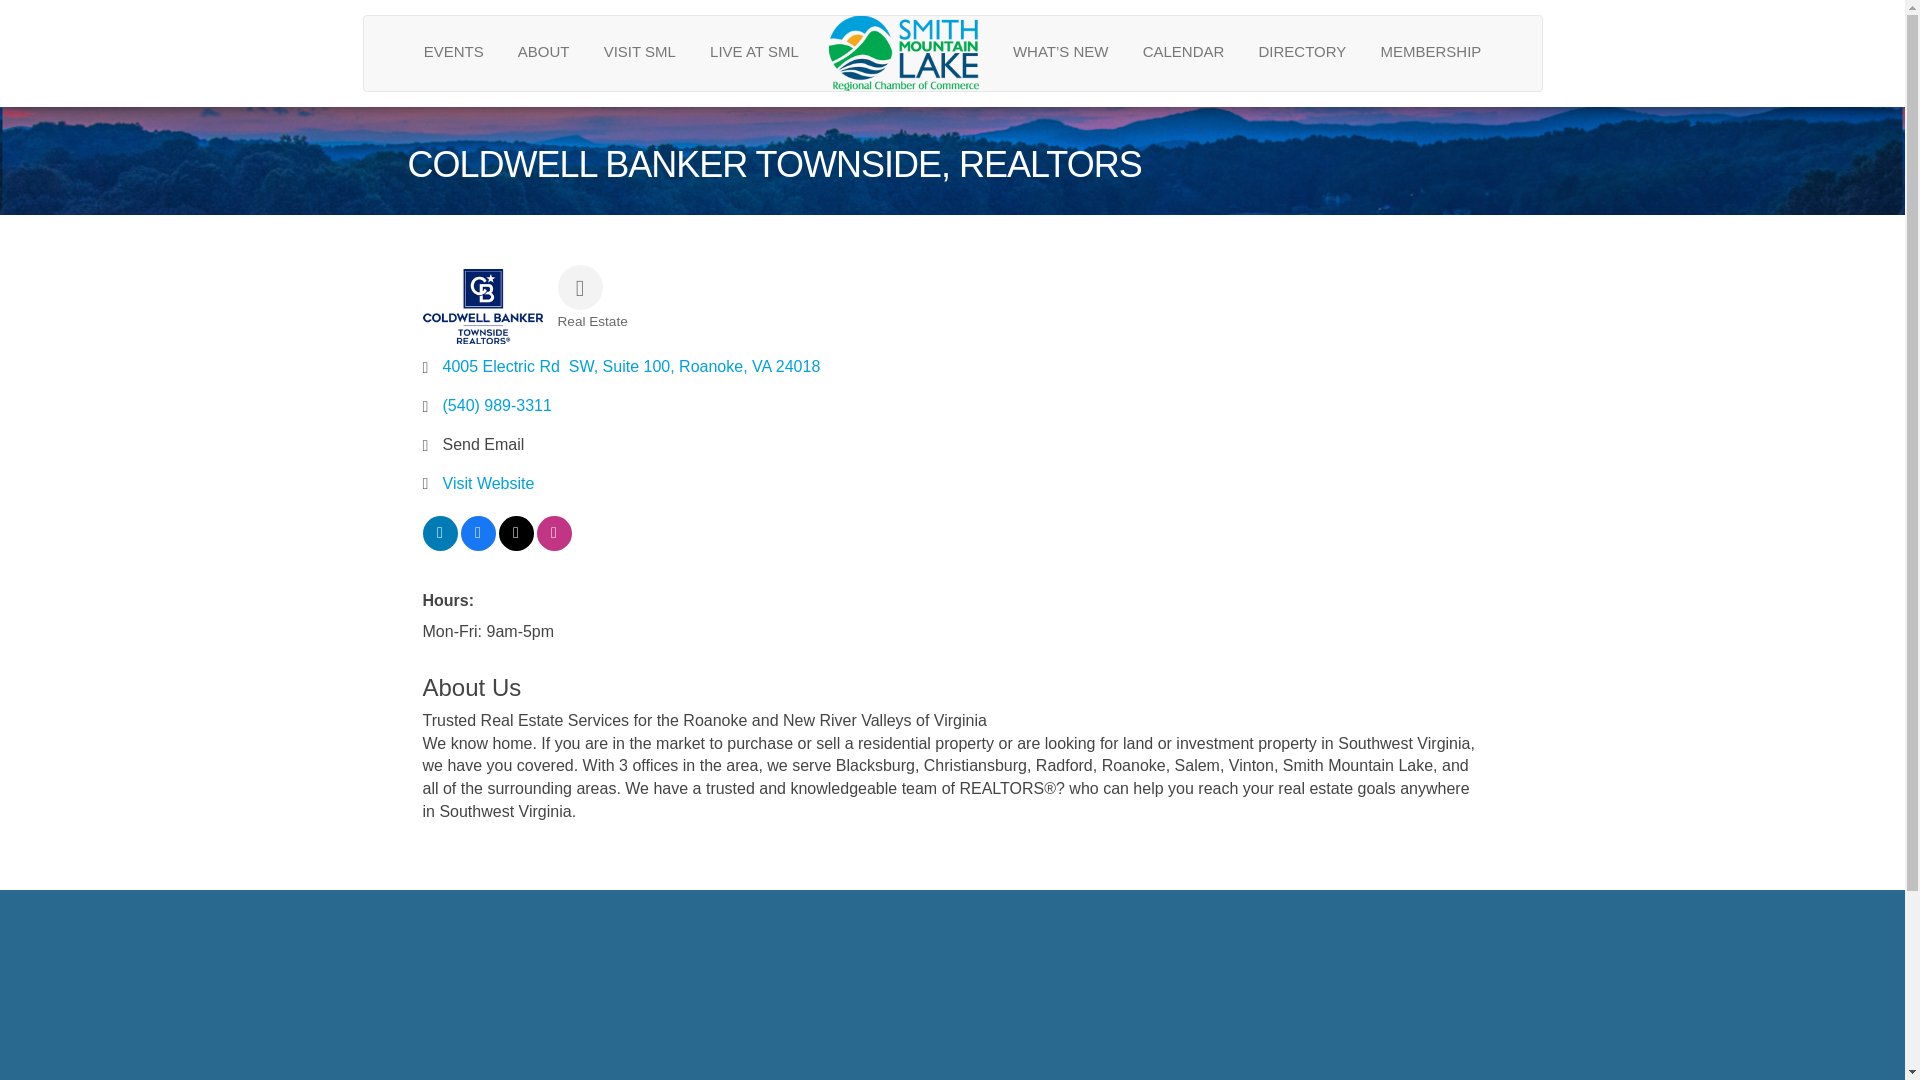  Describe the element at coordinates (640, 50) in the screenshot. I see `VISIT SML` at that location.